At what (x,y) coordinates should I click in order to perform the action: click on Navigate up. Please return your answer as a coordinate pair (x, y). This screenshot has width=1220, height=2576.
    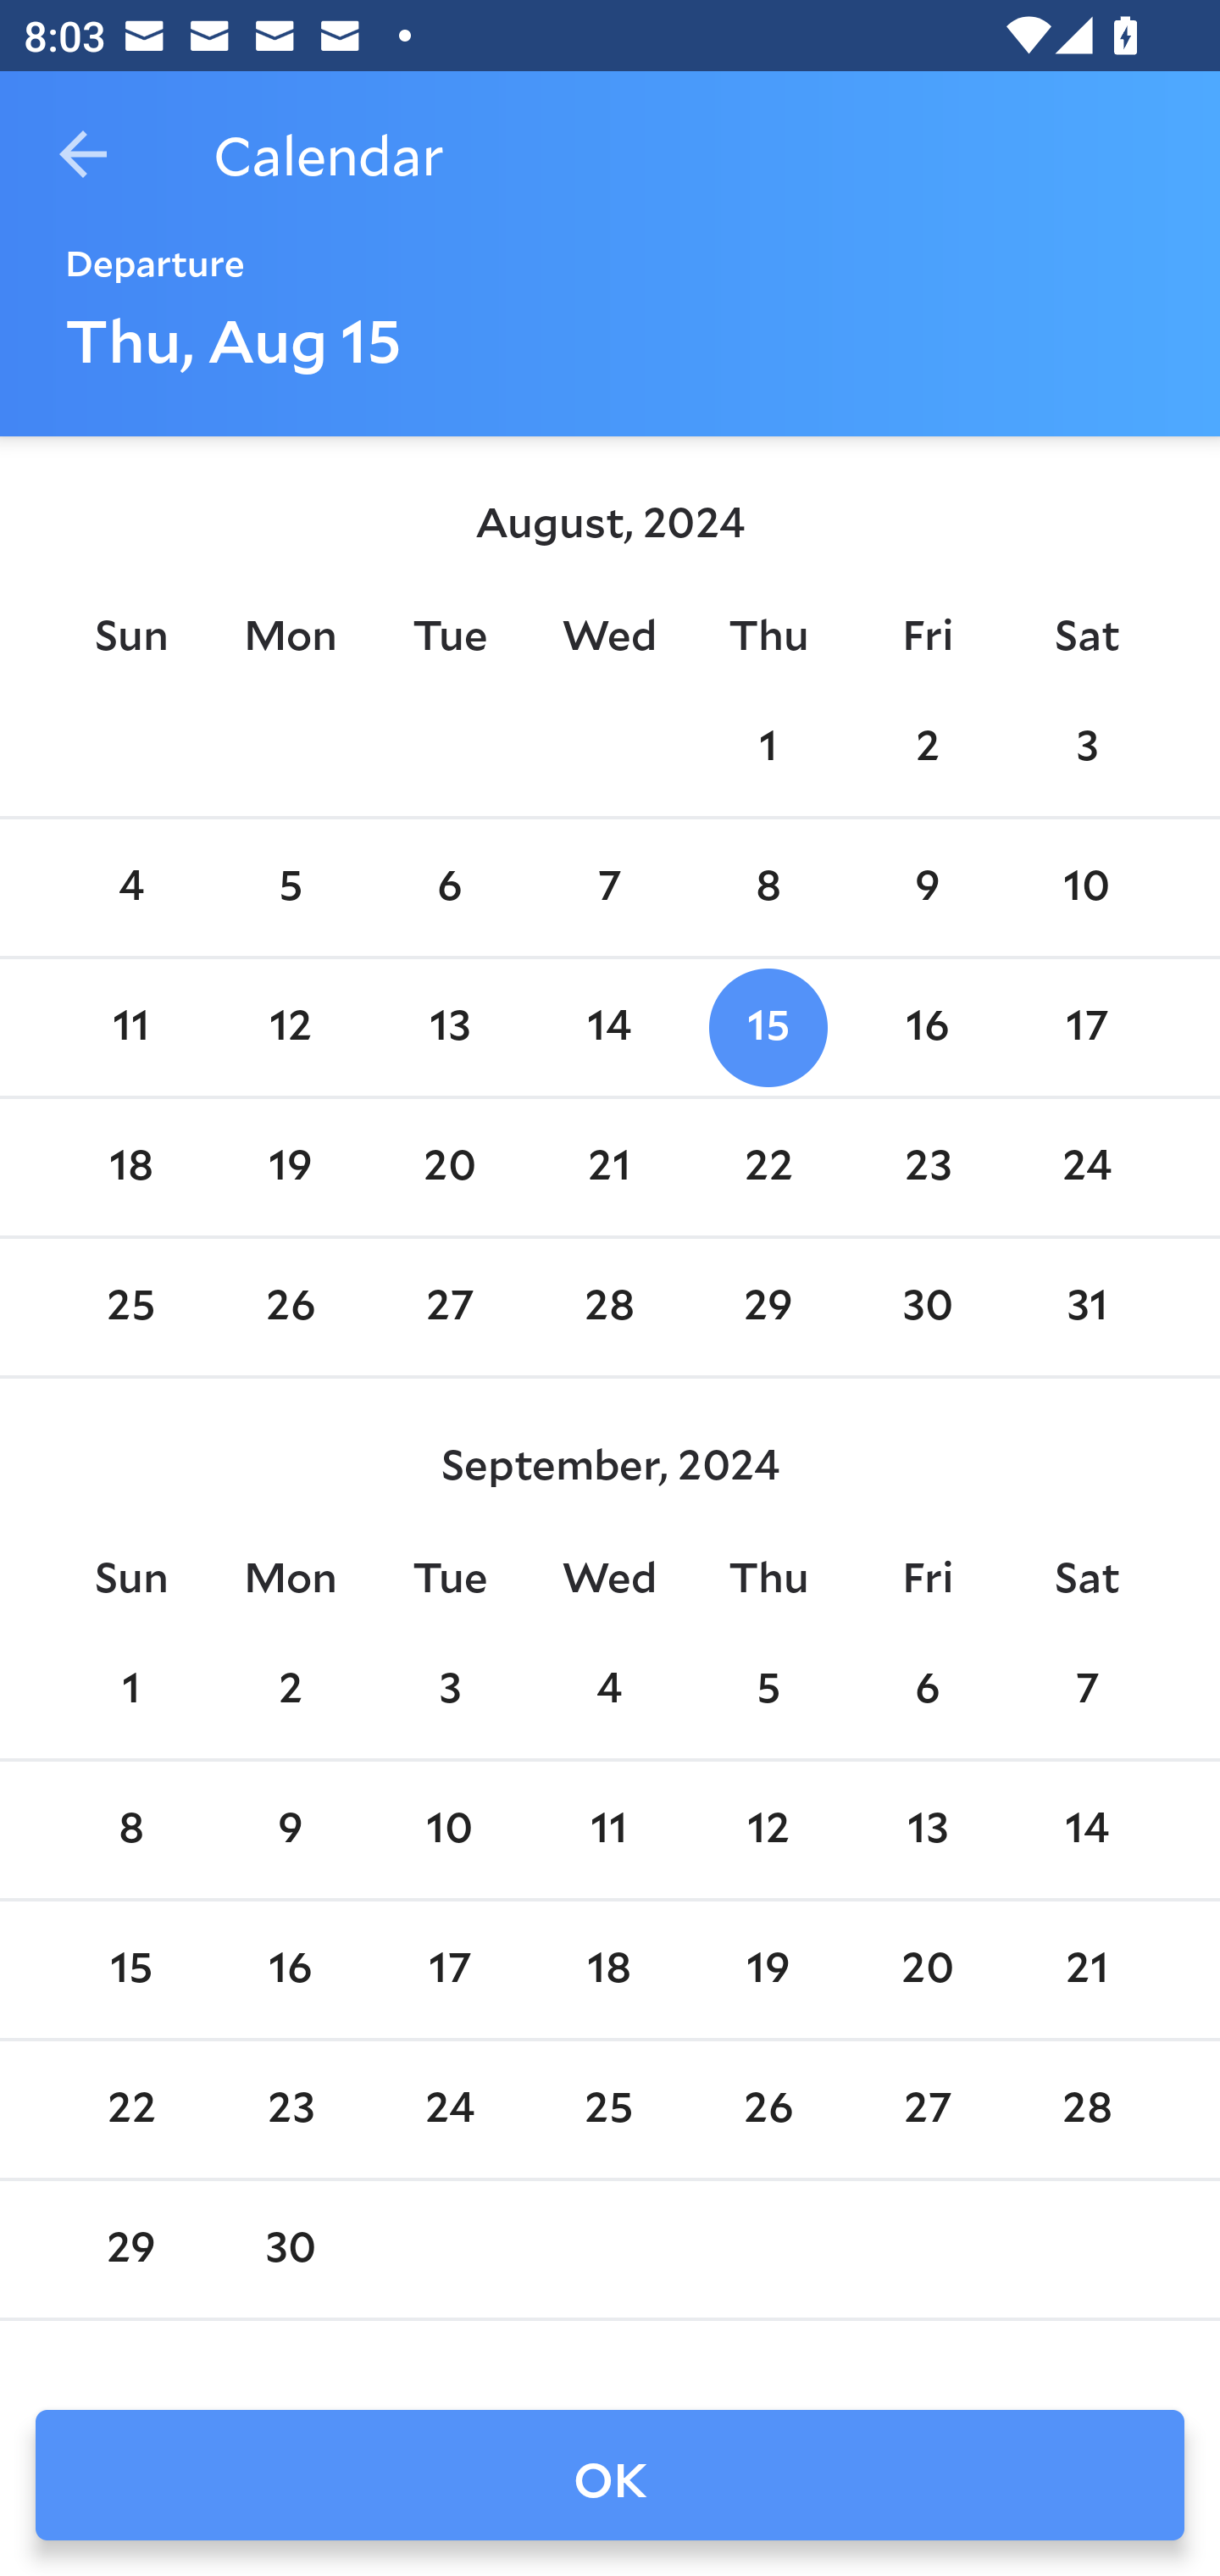
    Looking at the image, I should click on (83, 154).